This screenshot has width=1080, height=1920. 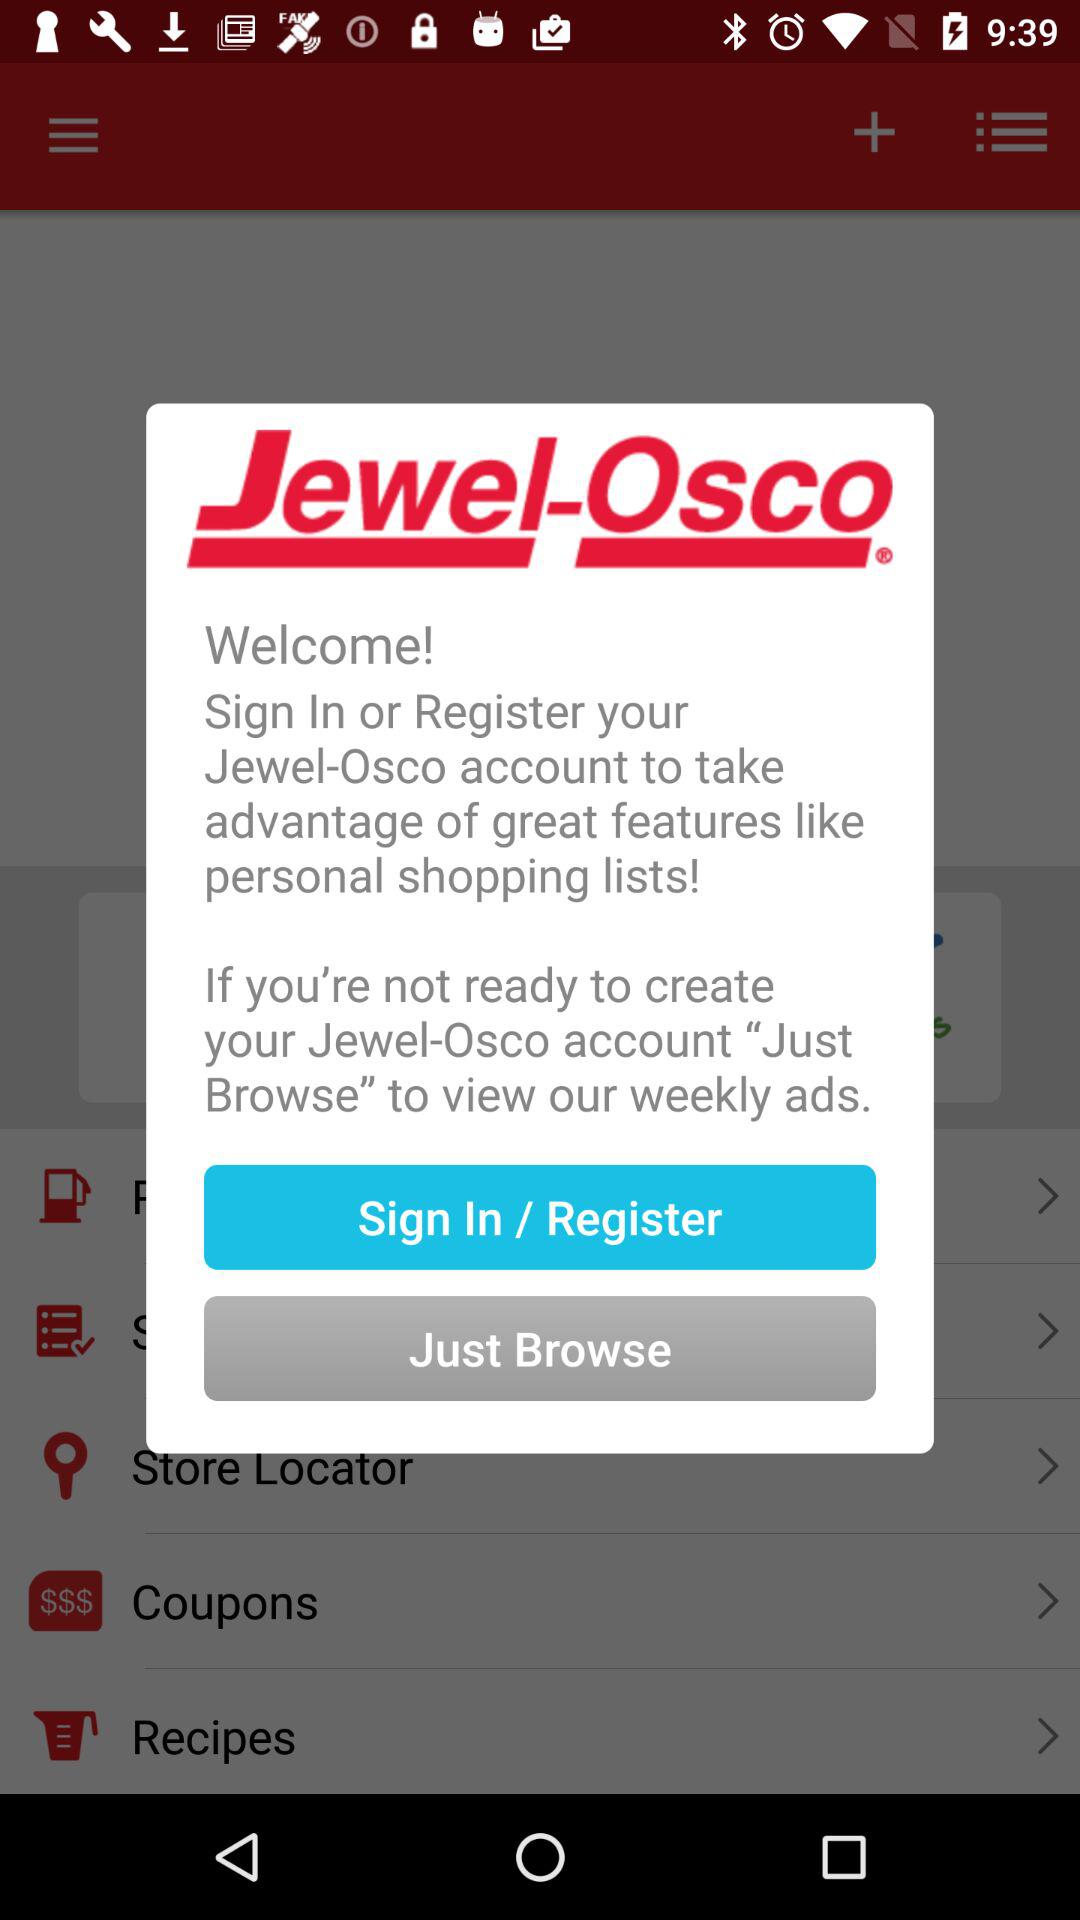 What do you see at coordinates (540, 1316) in the screenshot?
I see `select just browse icon` at bounding box center [540, 1316].